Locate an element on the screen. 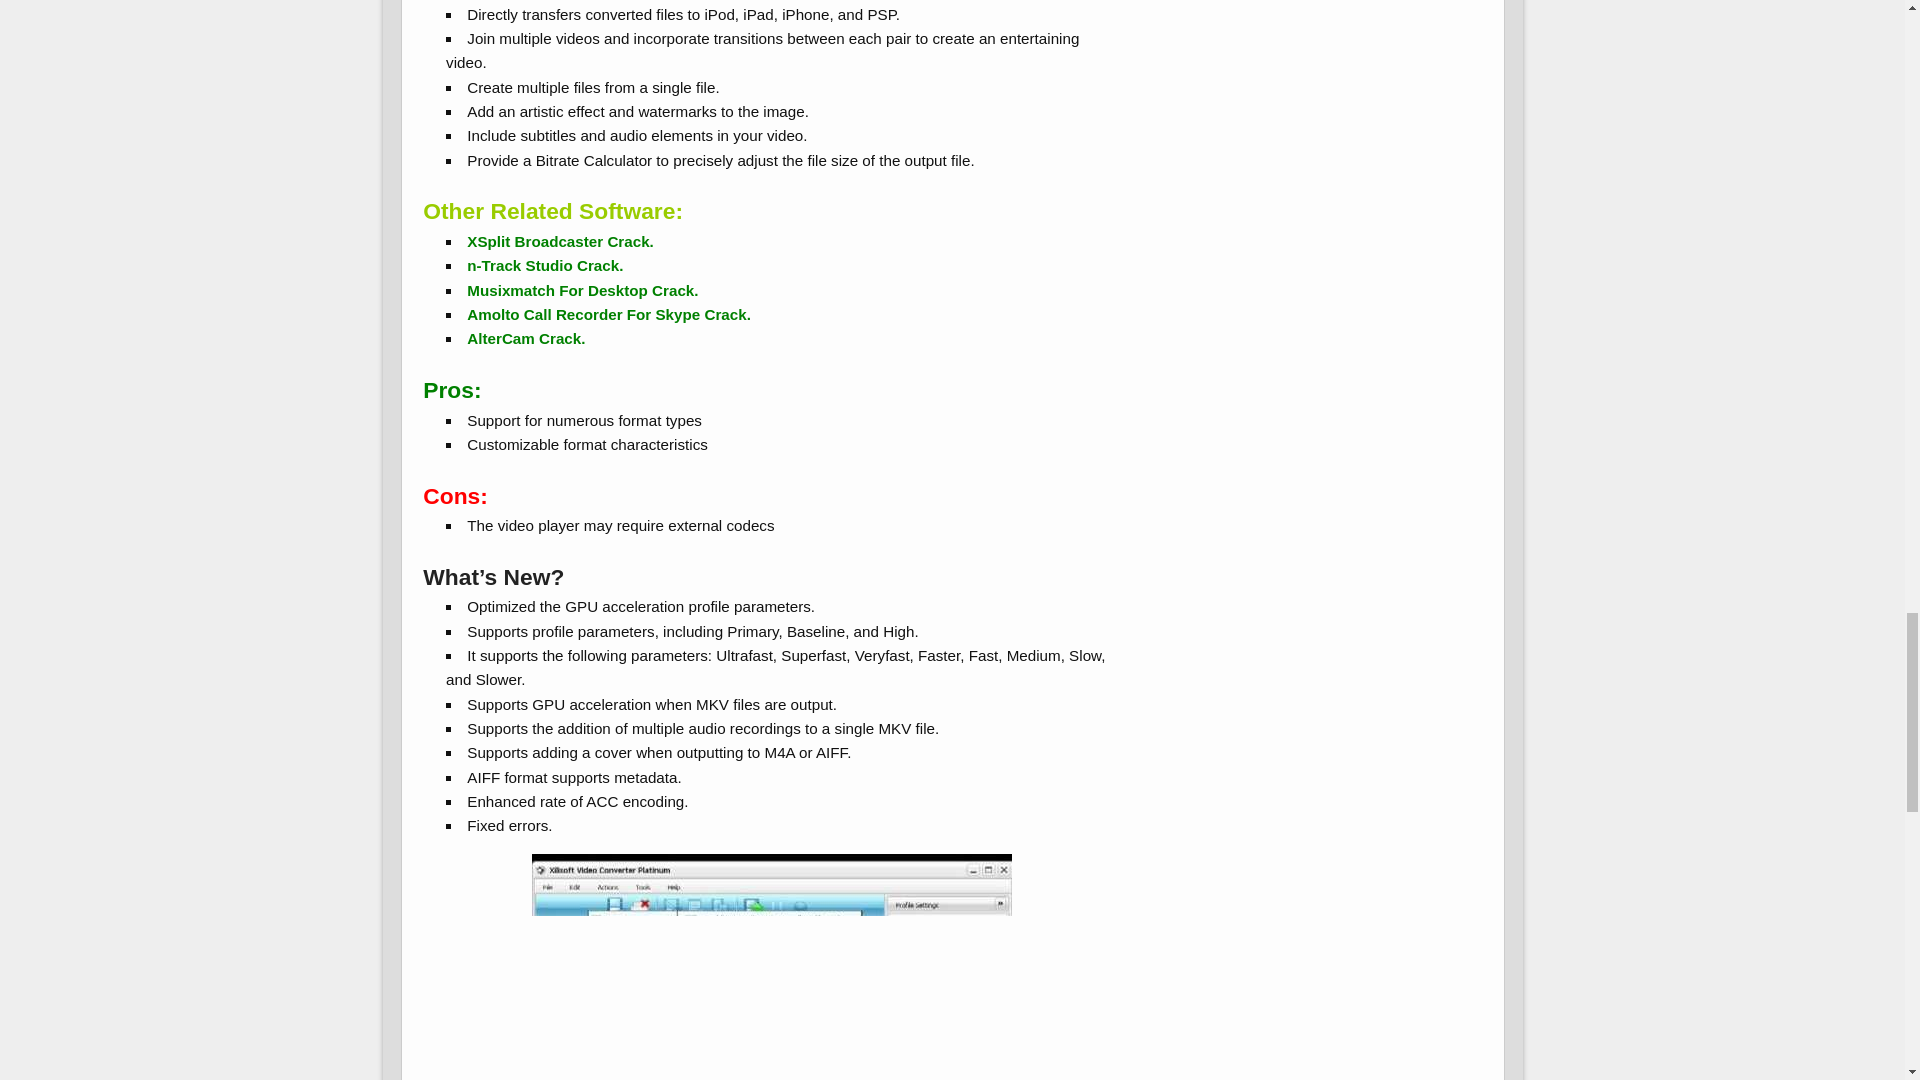 The height and width of the screenshot is (1080, 1920). AlterCam Crack. is located at coordinates (526, 338).